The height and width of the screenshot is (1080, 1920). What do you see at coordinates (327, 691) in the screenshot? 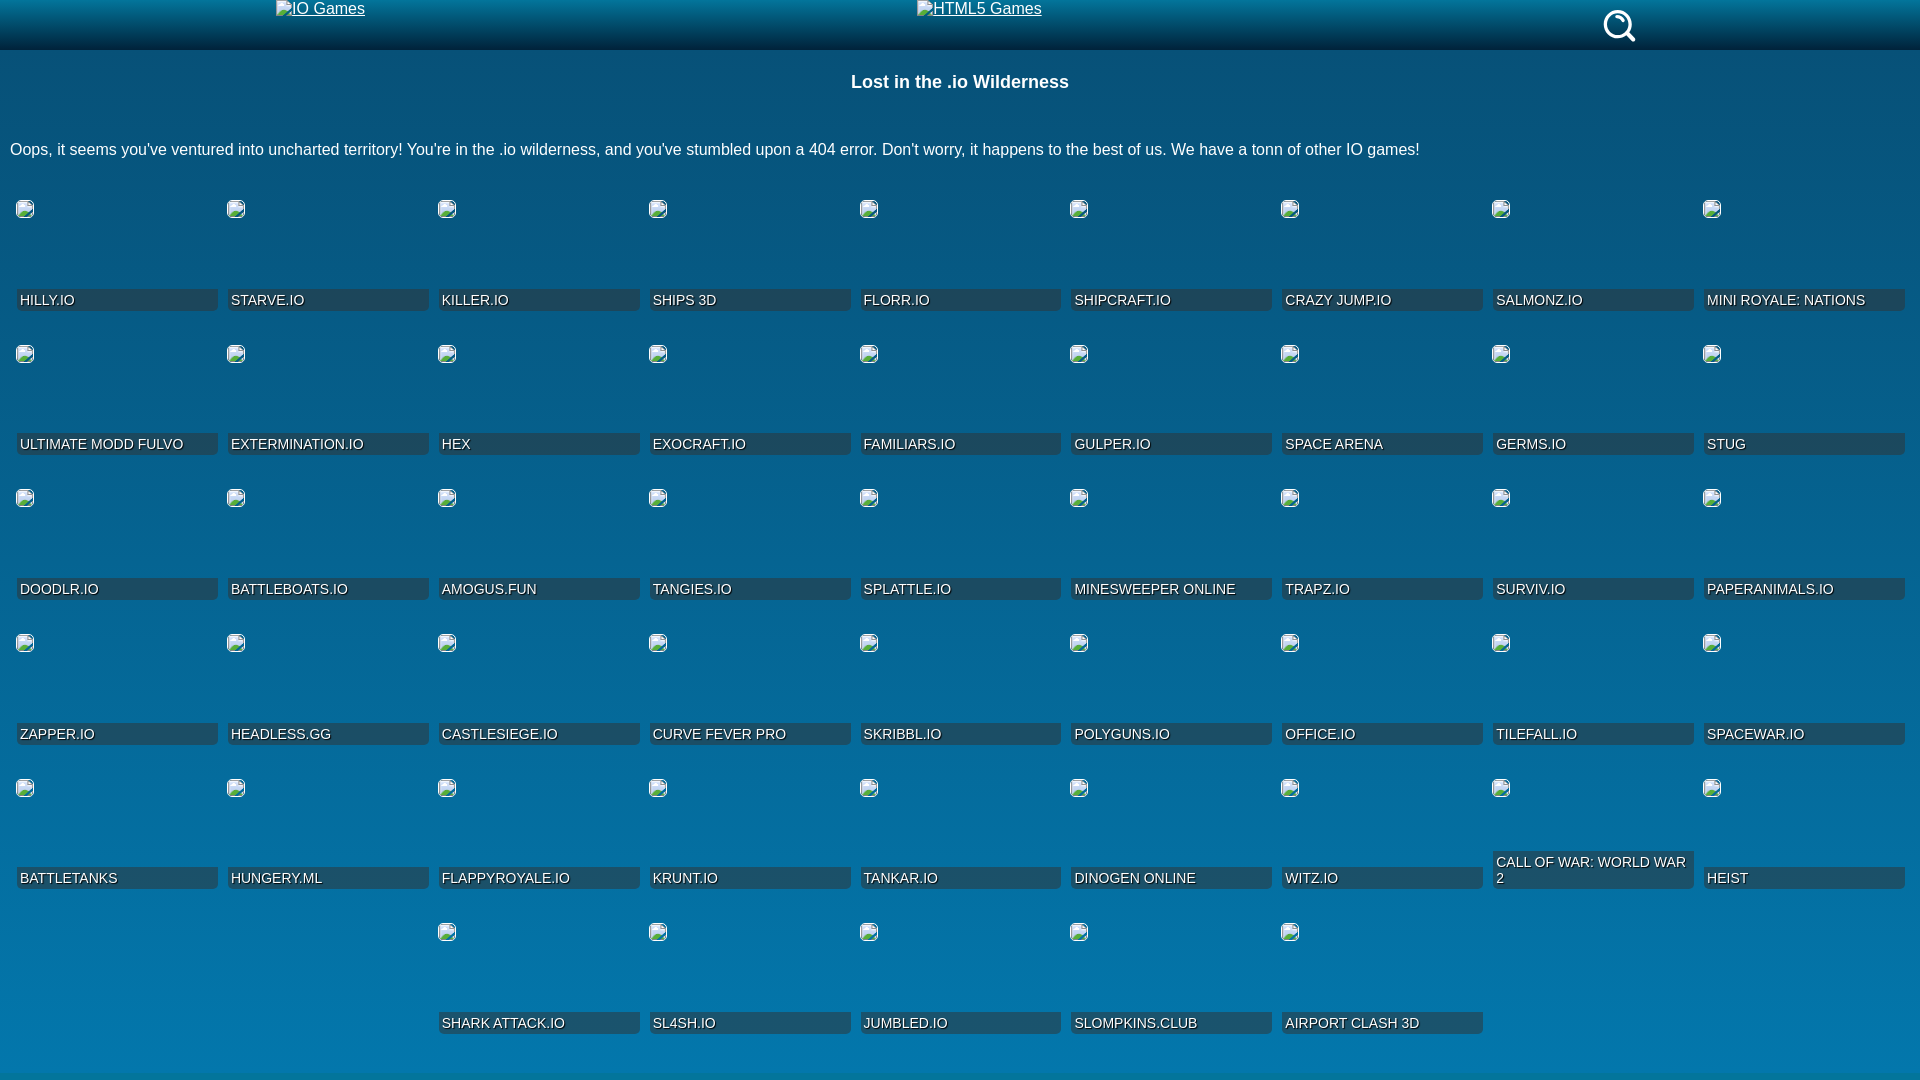
I see `HEADLESS.GG` at bounding box center [327, 691].